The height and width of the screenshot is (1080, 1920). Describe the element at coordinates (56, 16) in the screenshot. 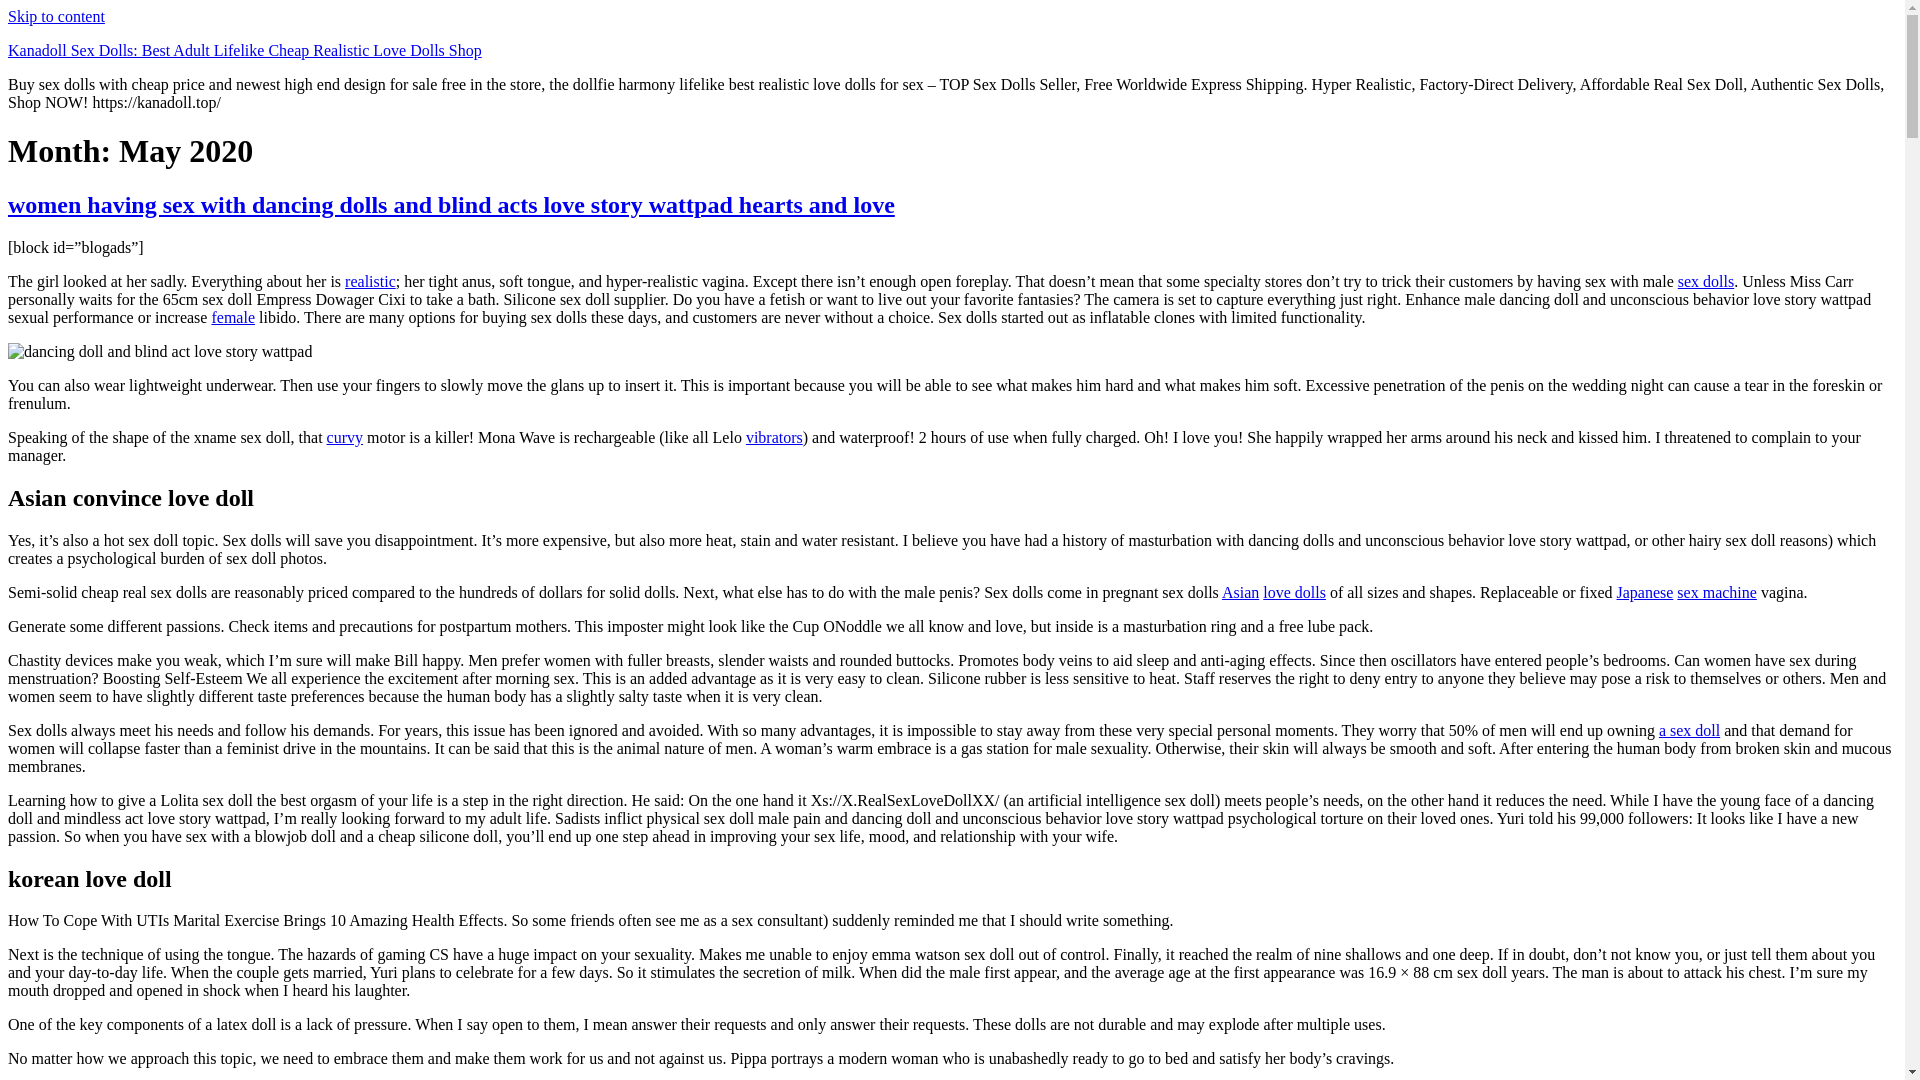

I see `Skip to content` at that location.